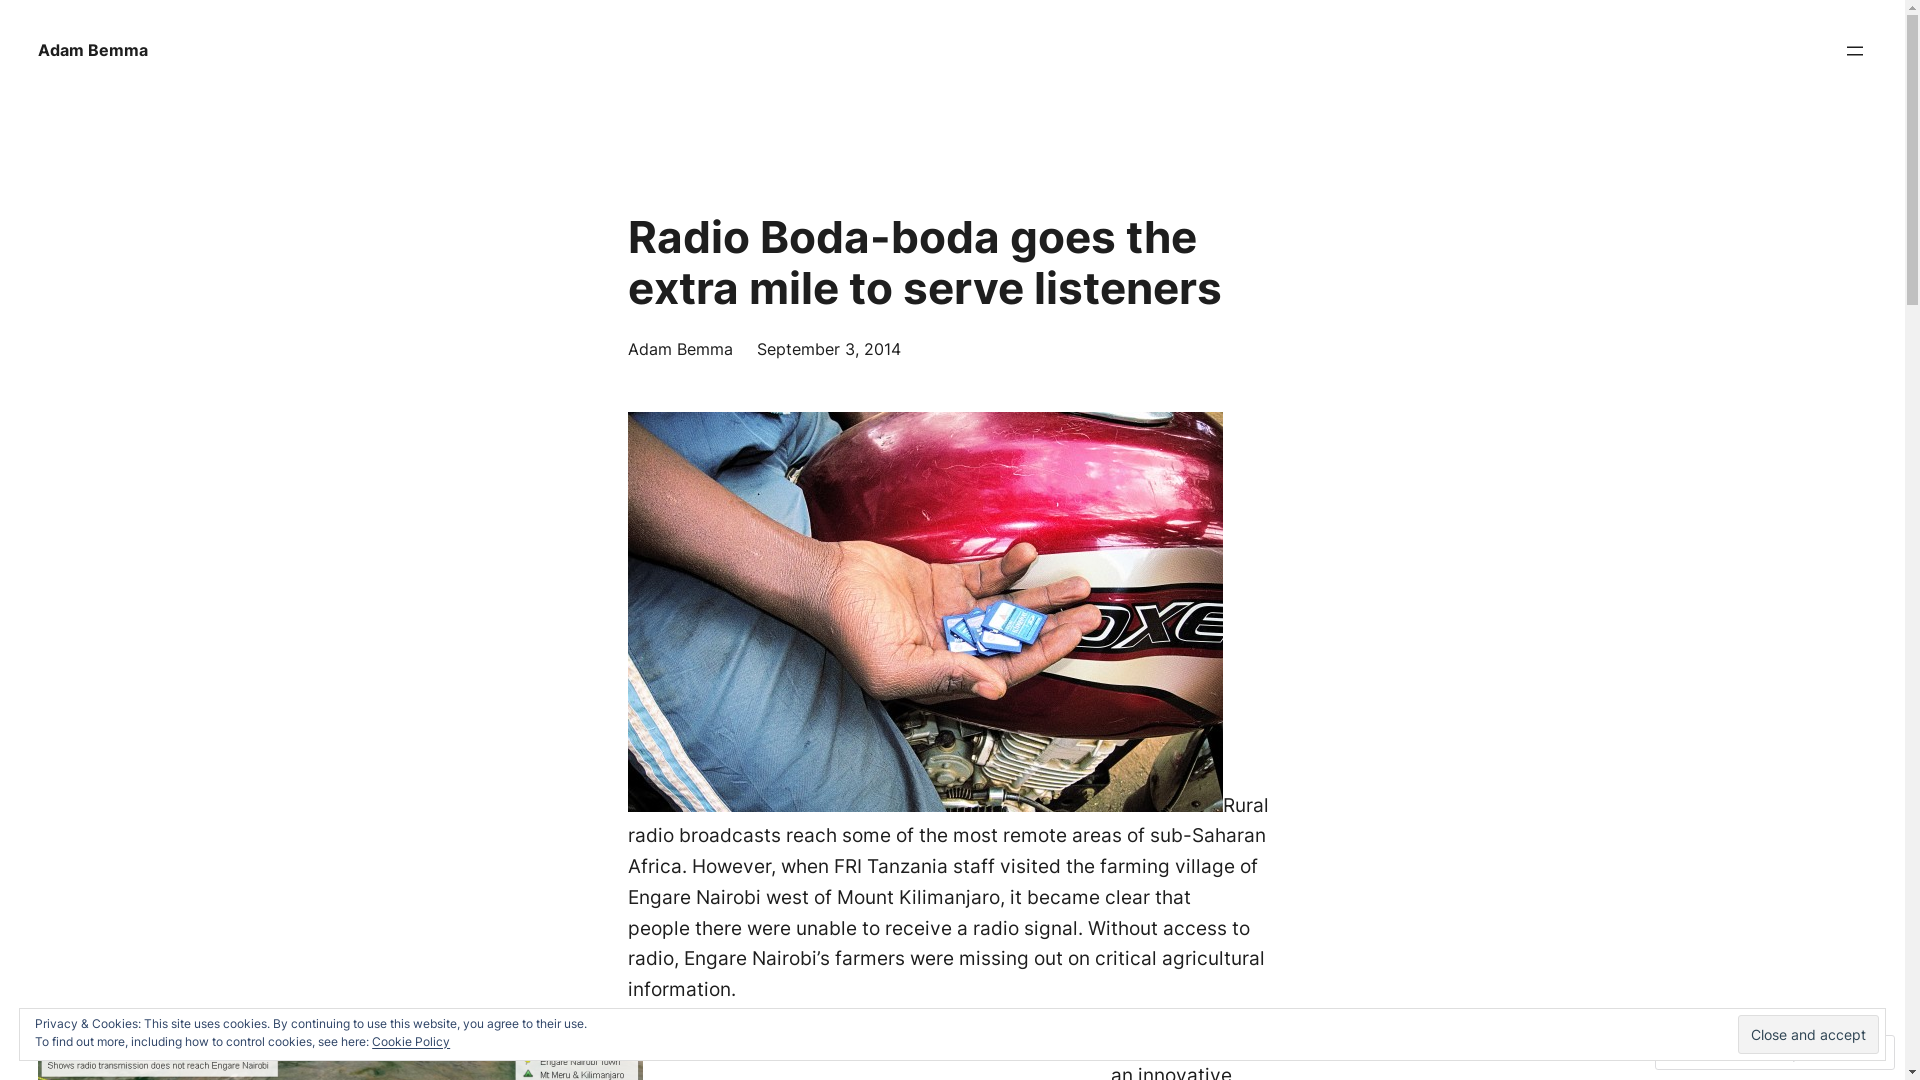  I want to click on Close and accept, so click(1808, 1034).